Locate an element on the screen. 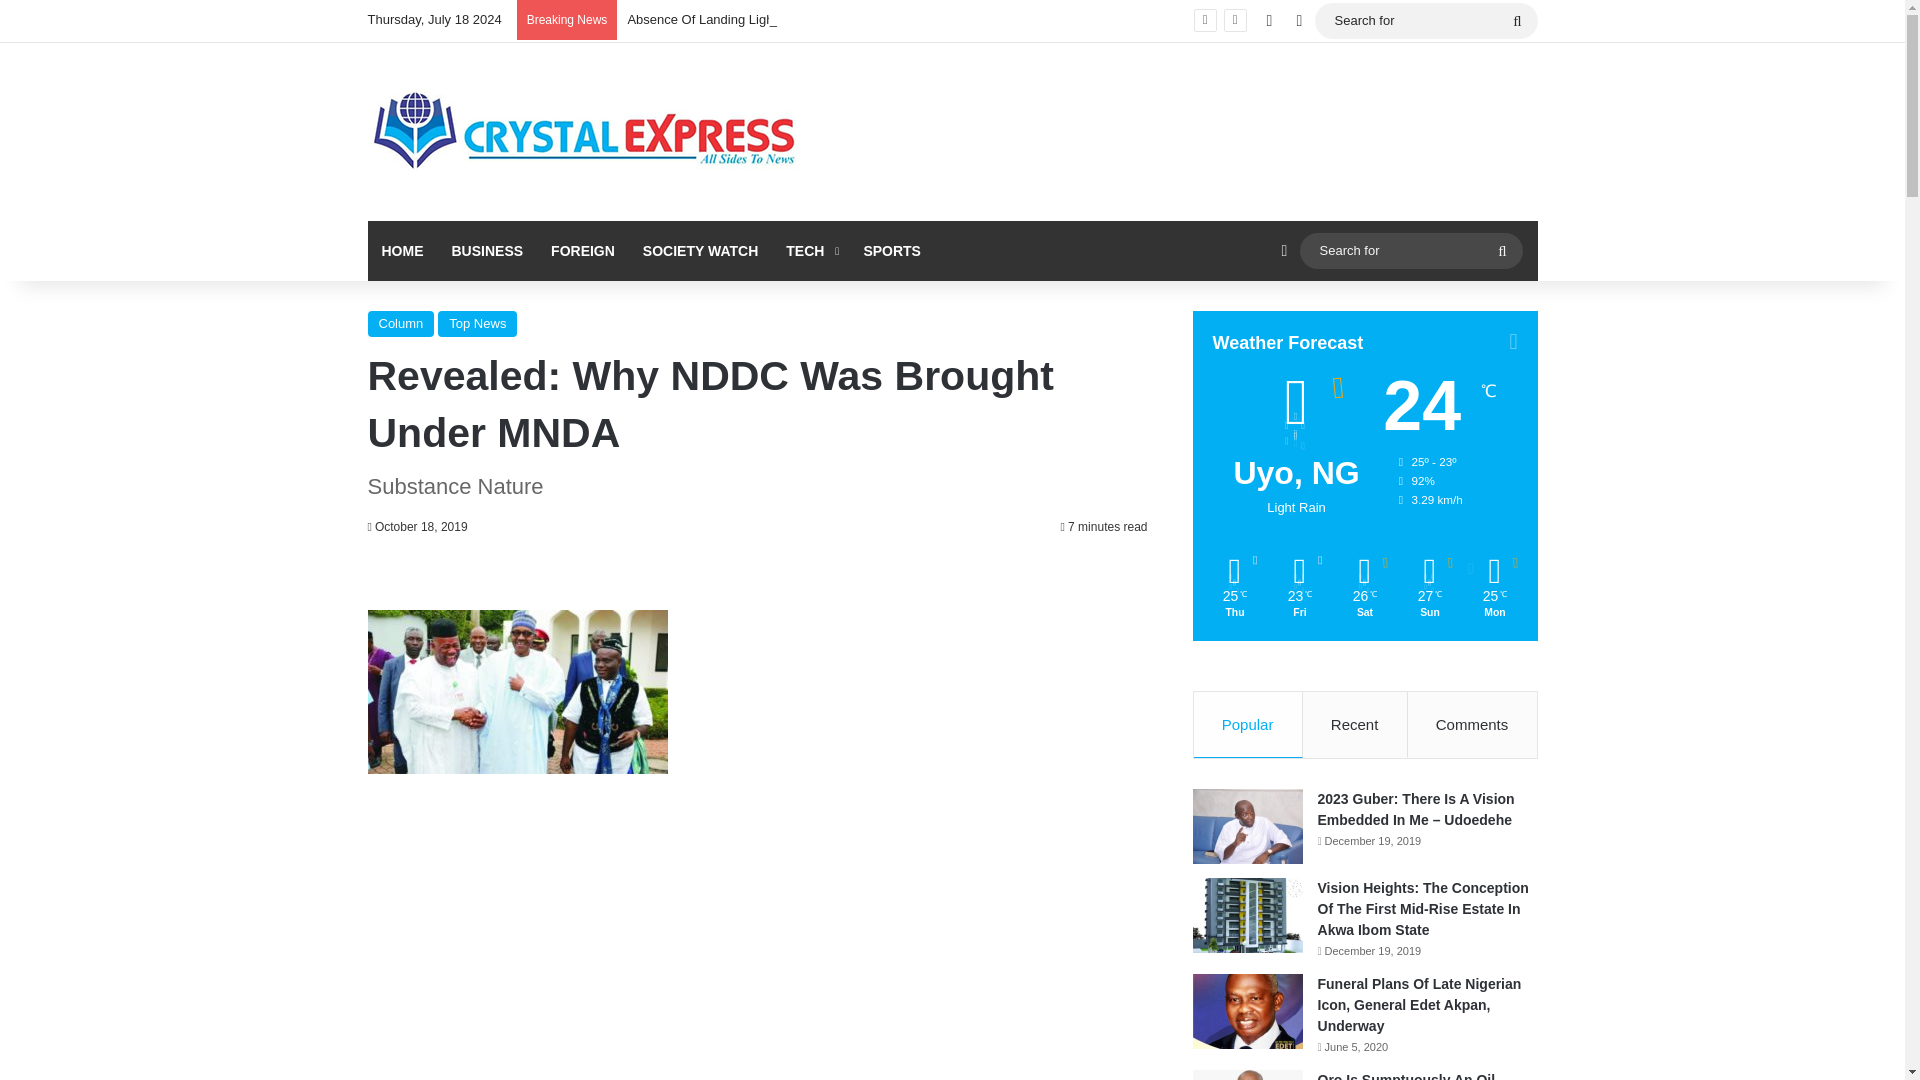 Image resolution: width=1920 pixels, height=1080 pixels. Search for is located at coordinates (1502, 250).